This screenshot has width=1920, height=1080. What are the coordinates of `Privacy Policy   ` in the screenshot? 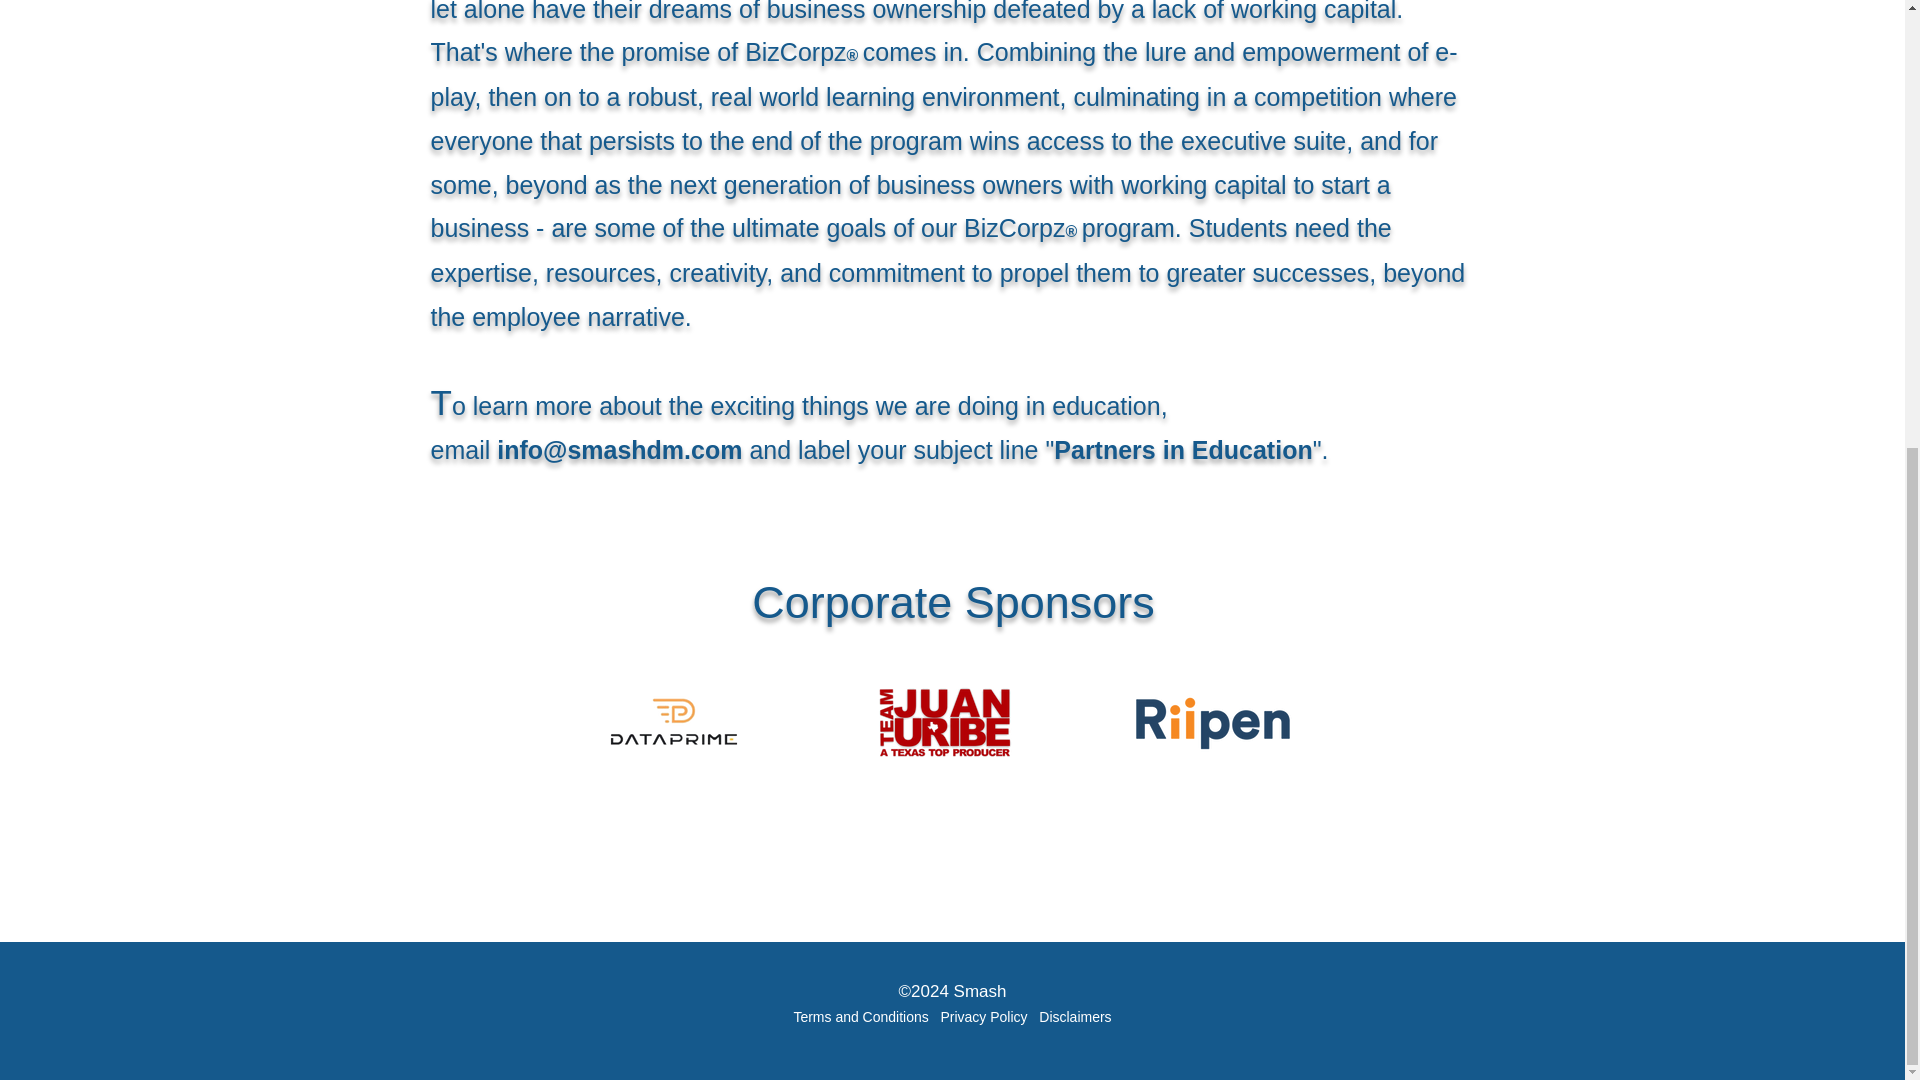 It's located at (989, 1016).